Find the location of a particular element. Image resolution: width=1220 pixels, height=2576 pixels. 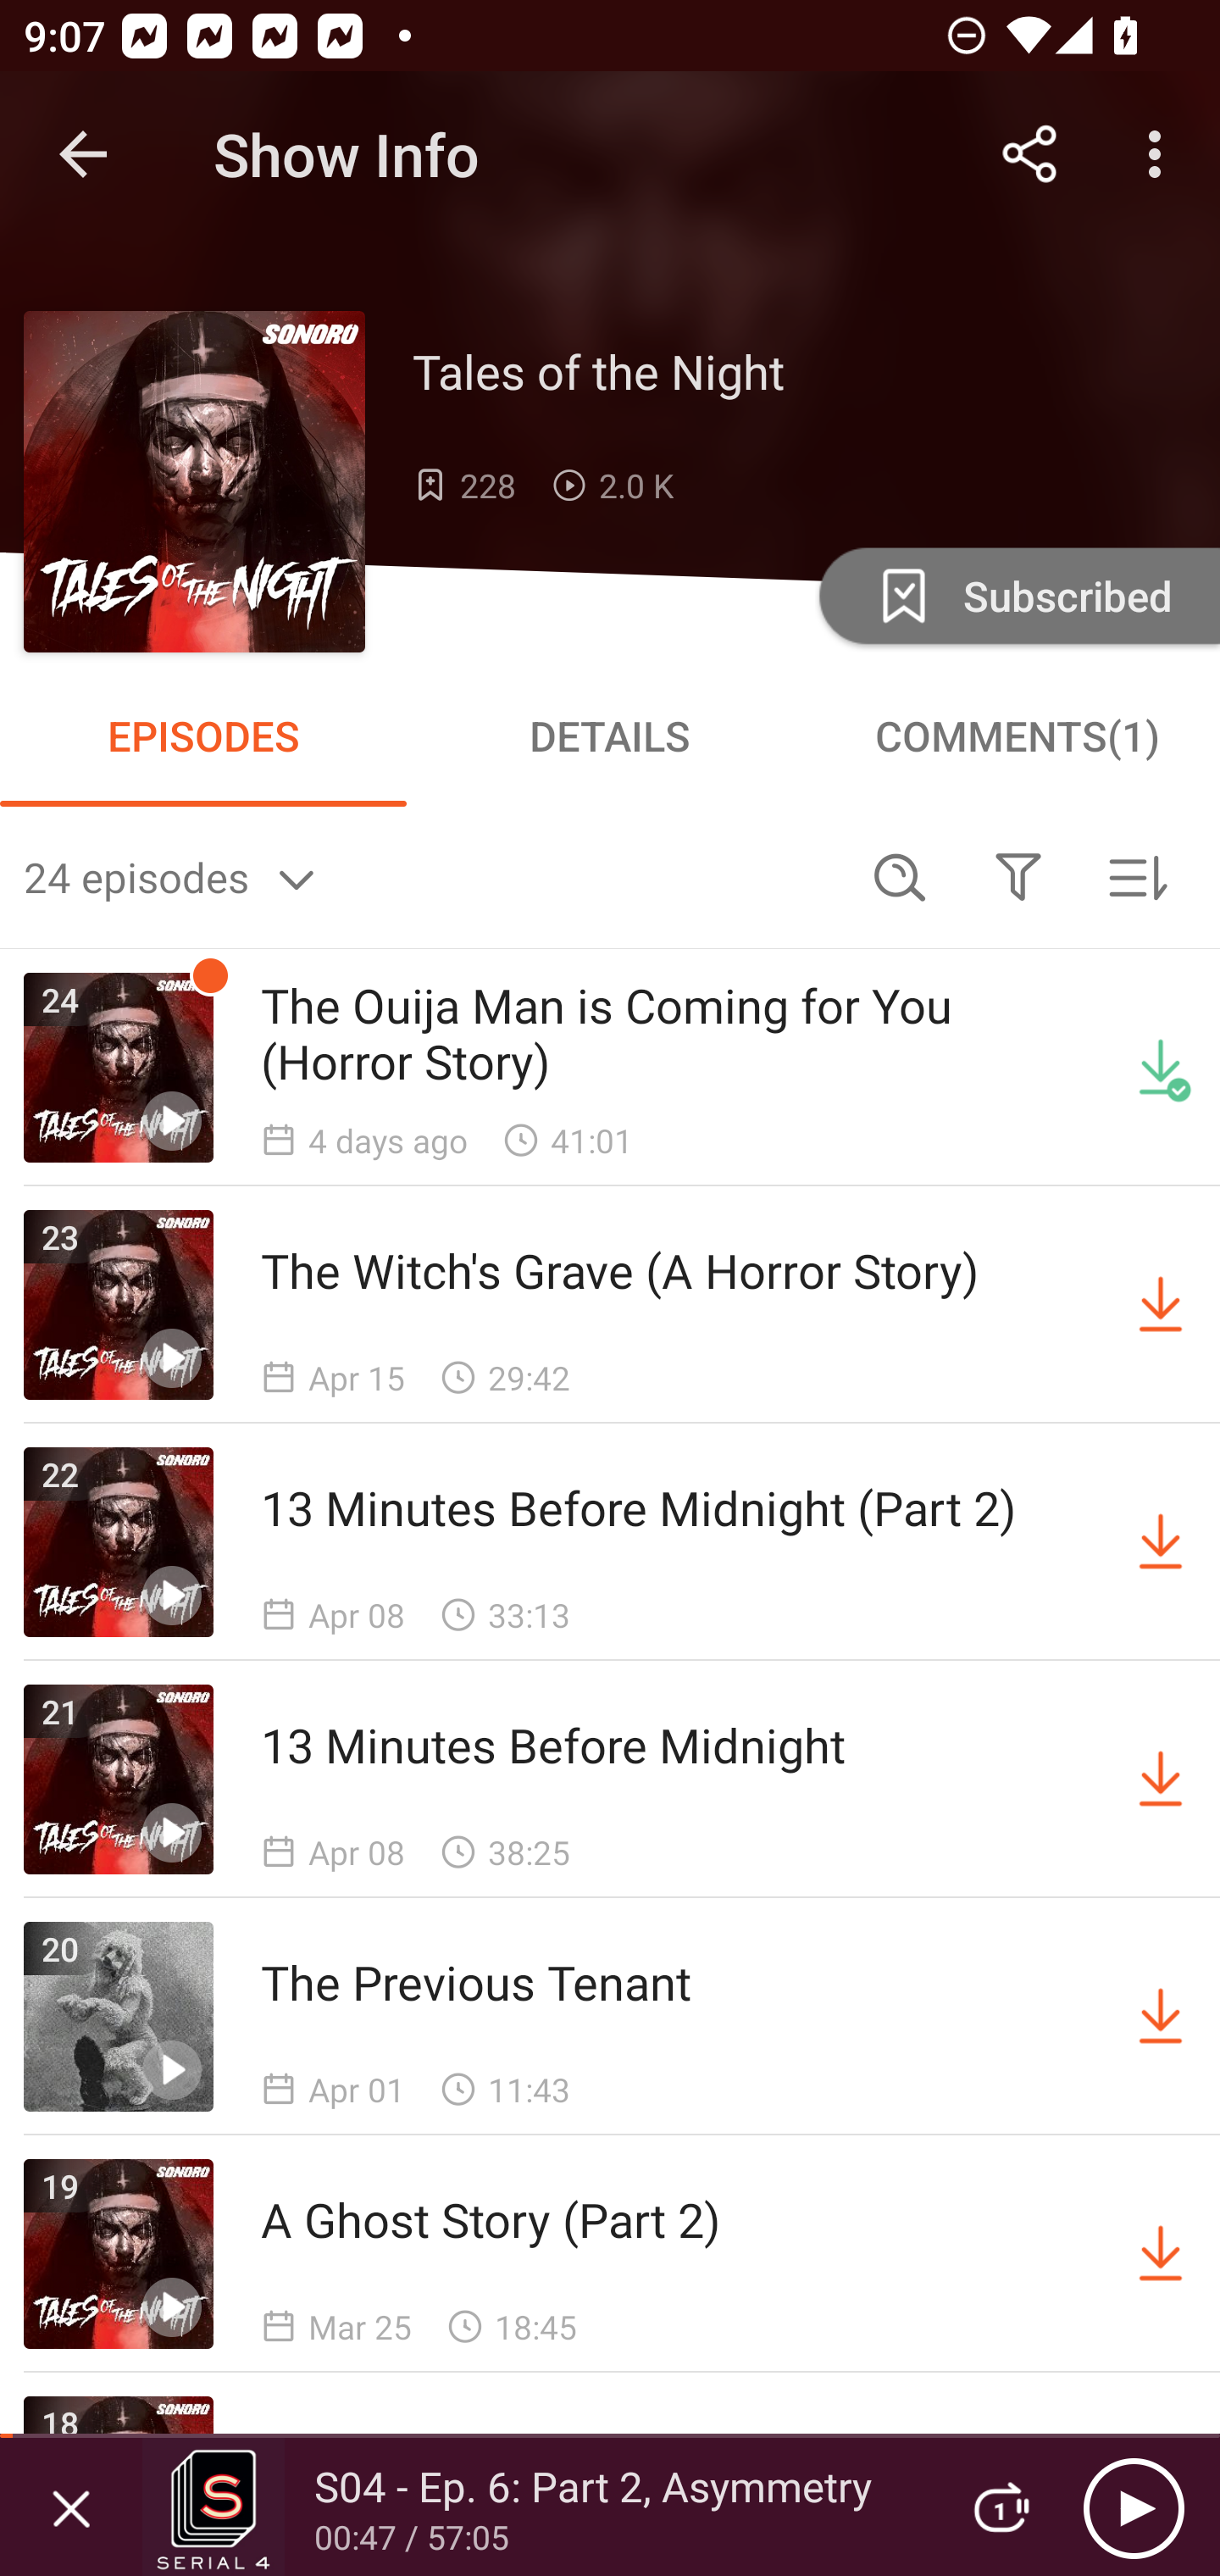

Download is located at coordinates (1161, 1542).